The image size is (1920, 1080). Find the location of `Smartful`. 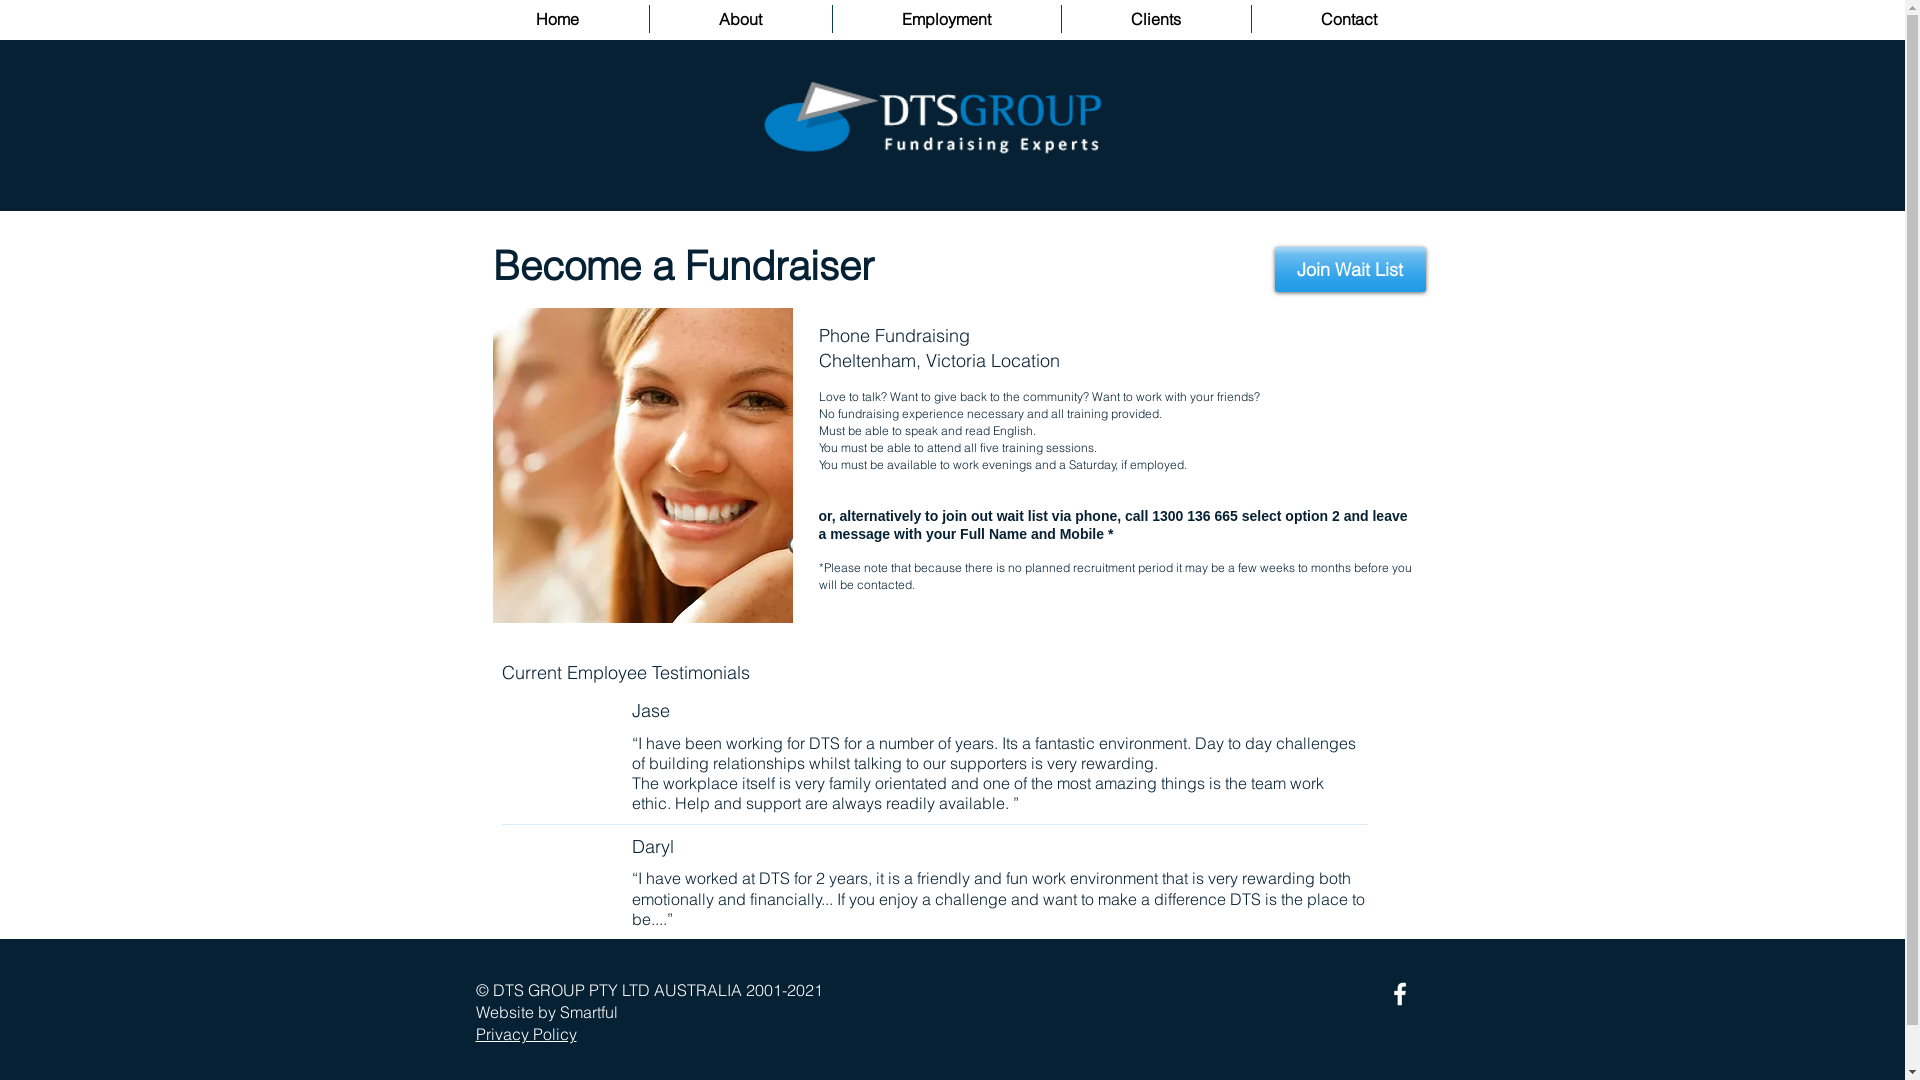

Smartful is located at coordinates (589, 1012).